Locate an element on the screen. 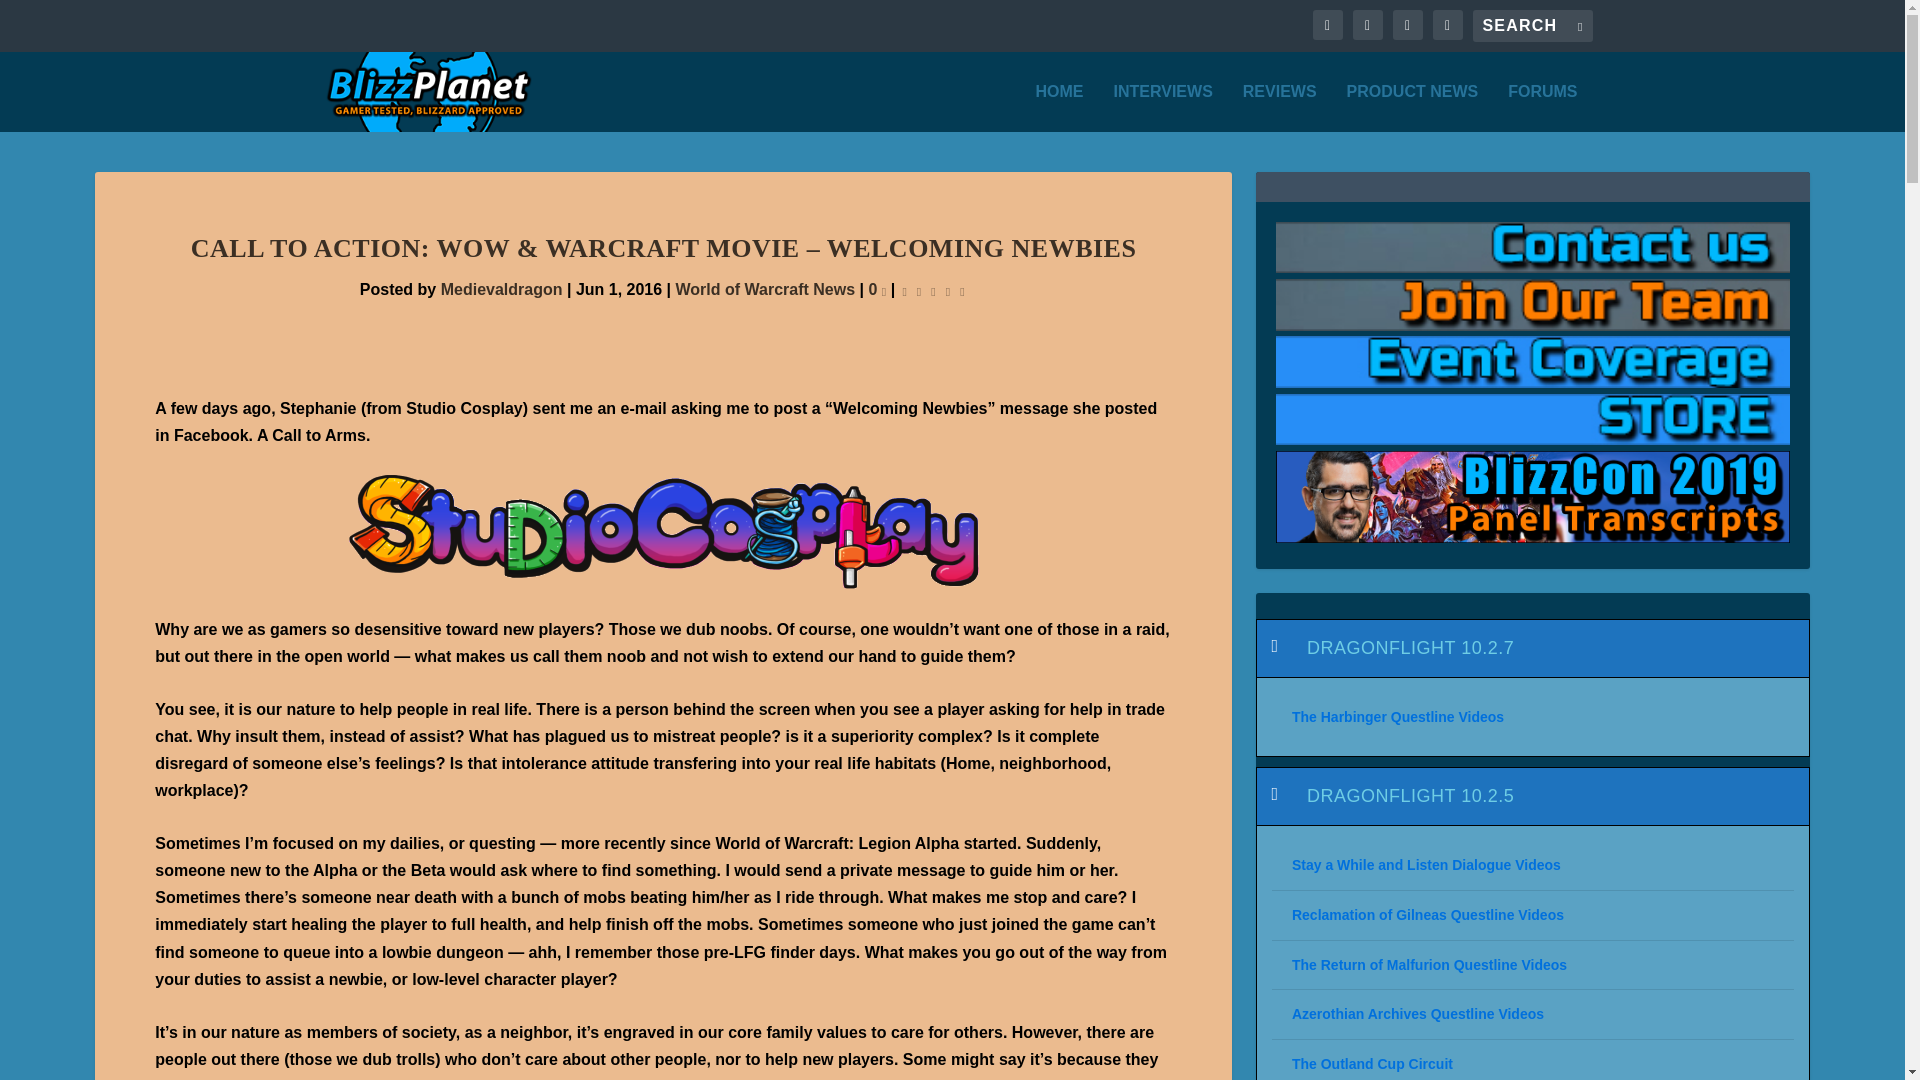  Rating: 0.00 is located at coordinates (934, 290).